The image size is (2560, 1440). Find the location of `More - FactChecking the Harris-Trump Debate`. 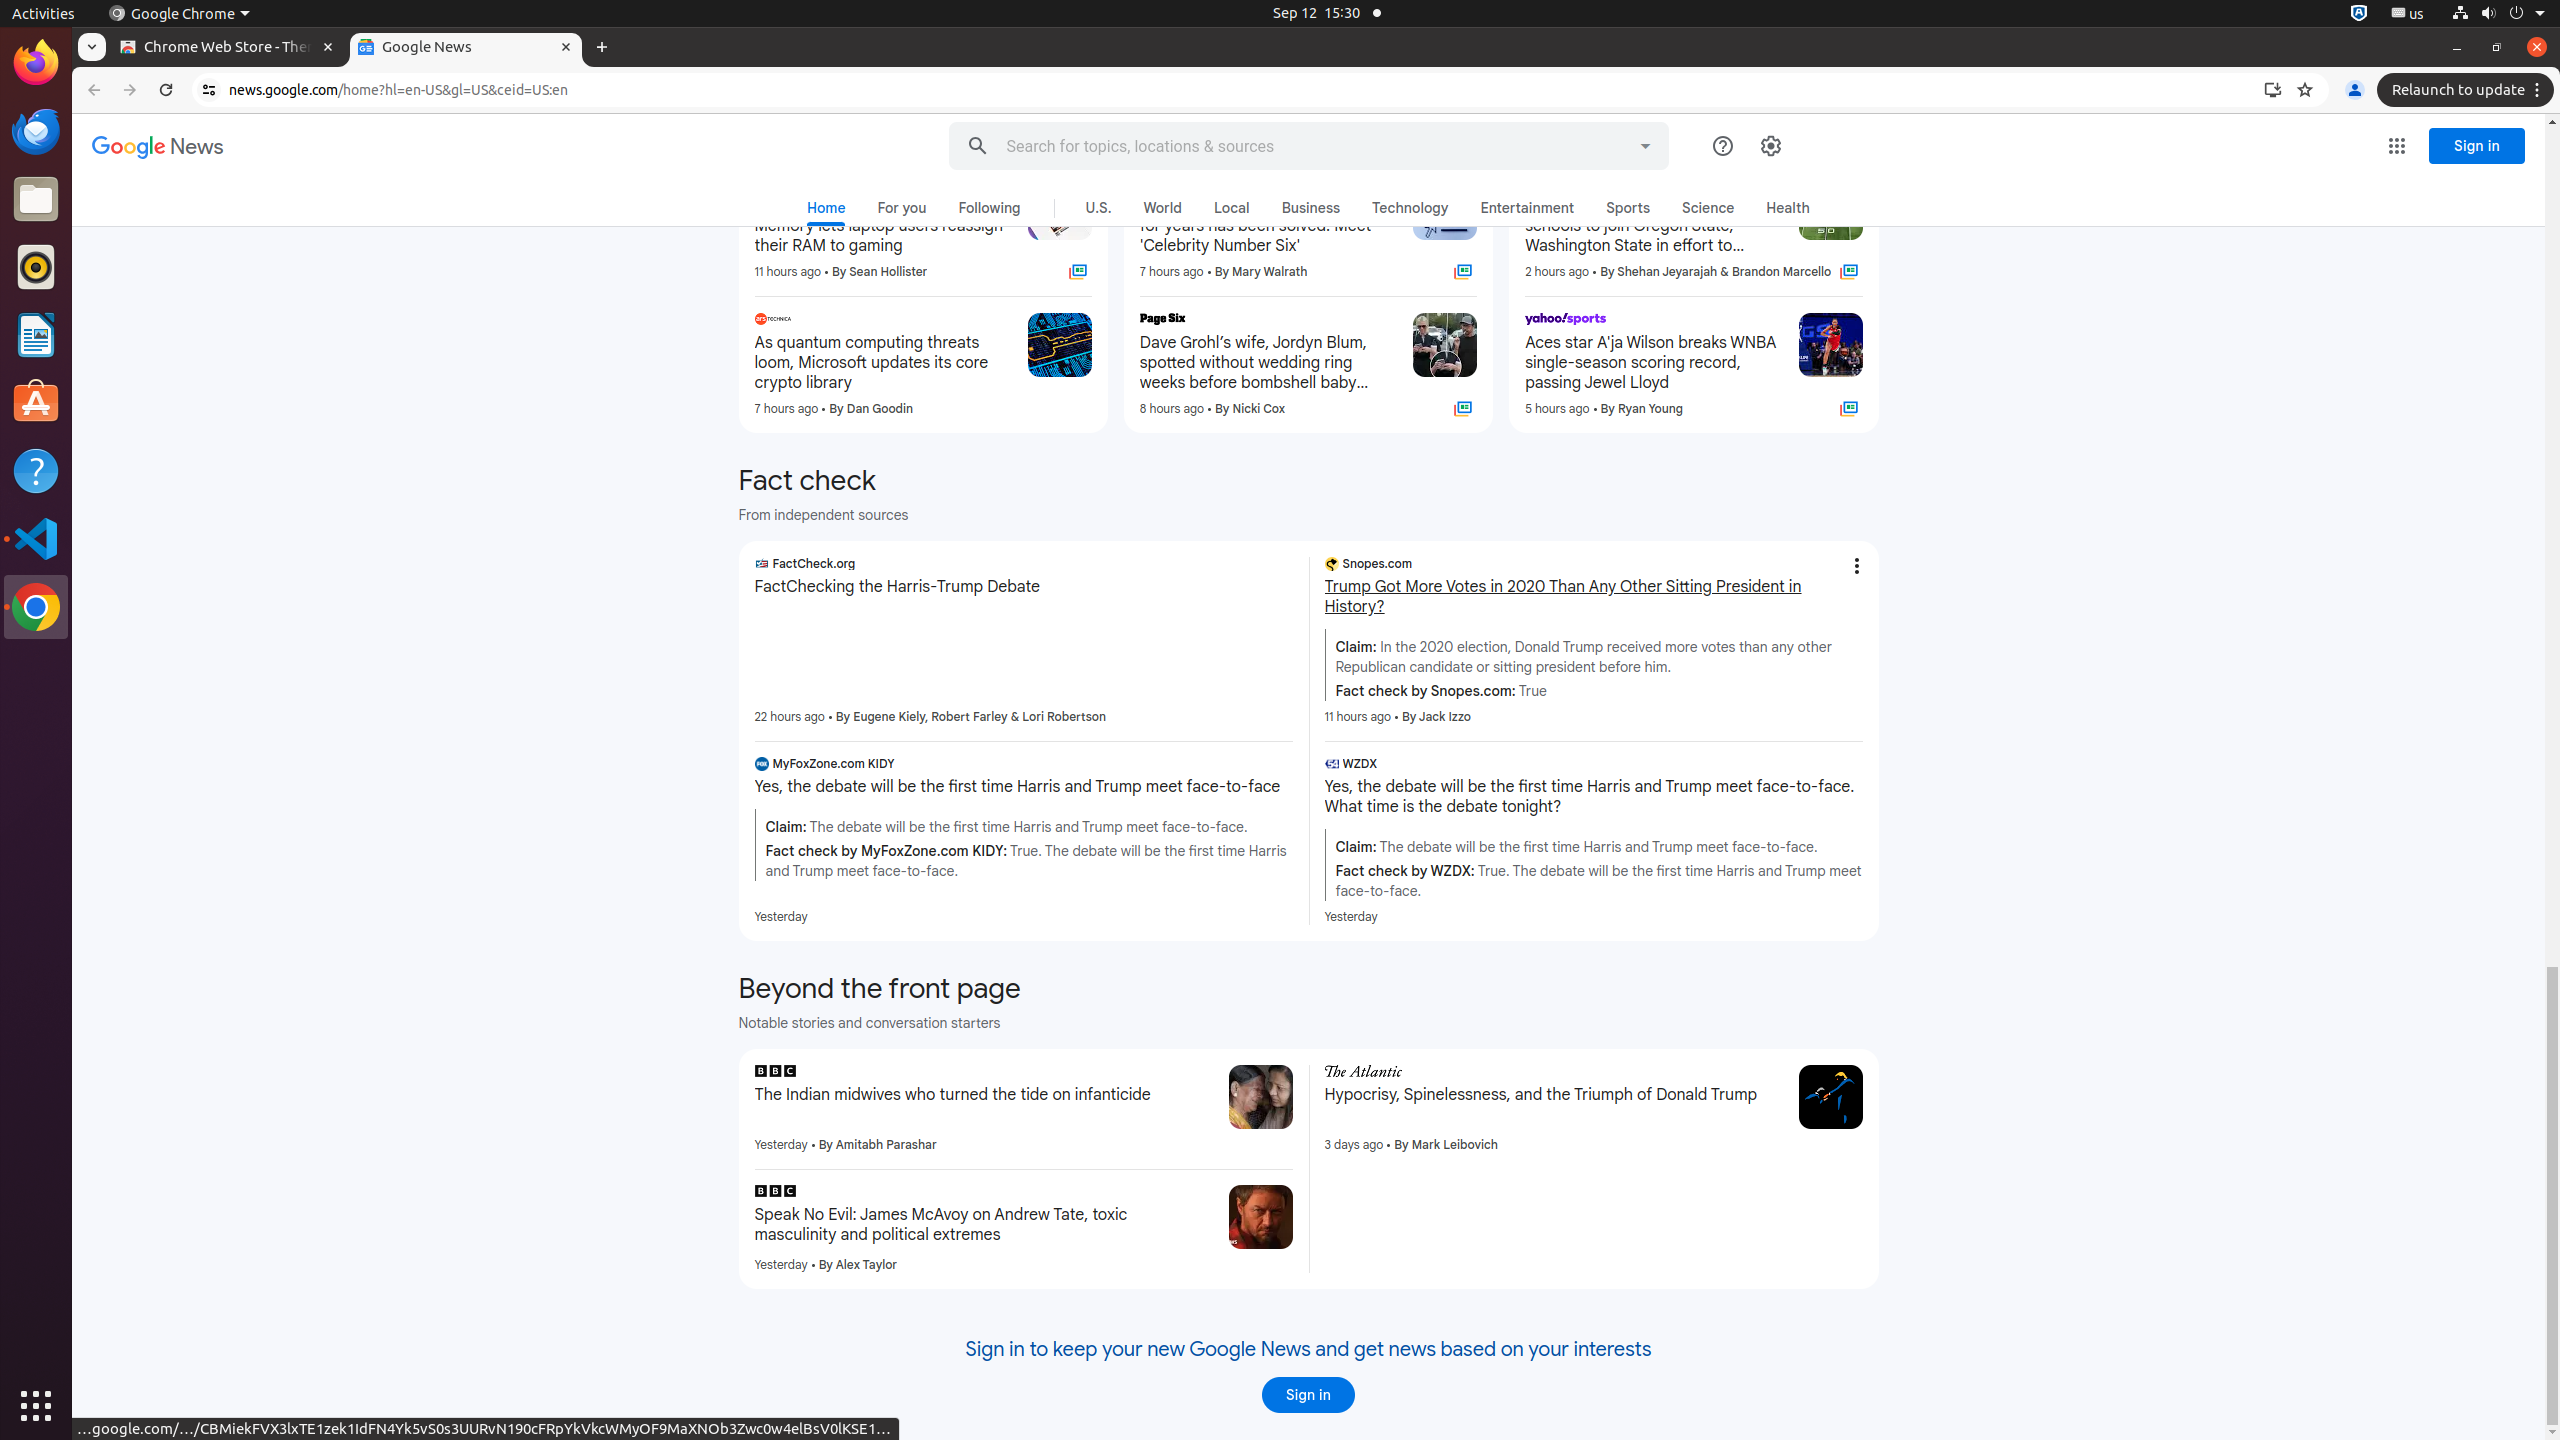

More - FactChecking the Harris-Trump Debate is located at coordinates (1286, 566).